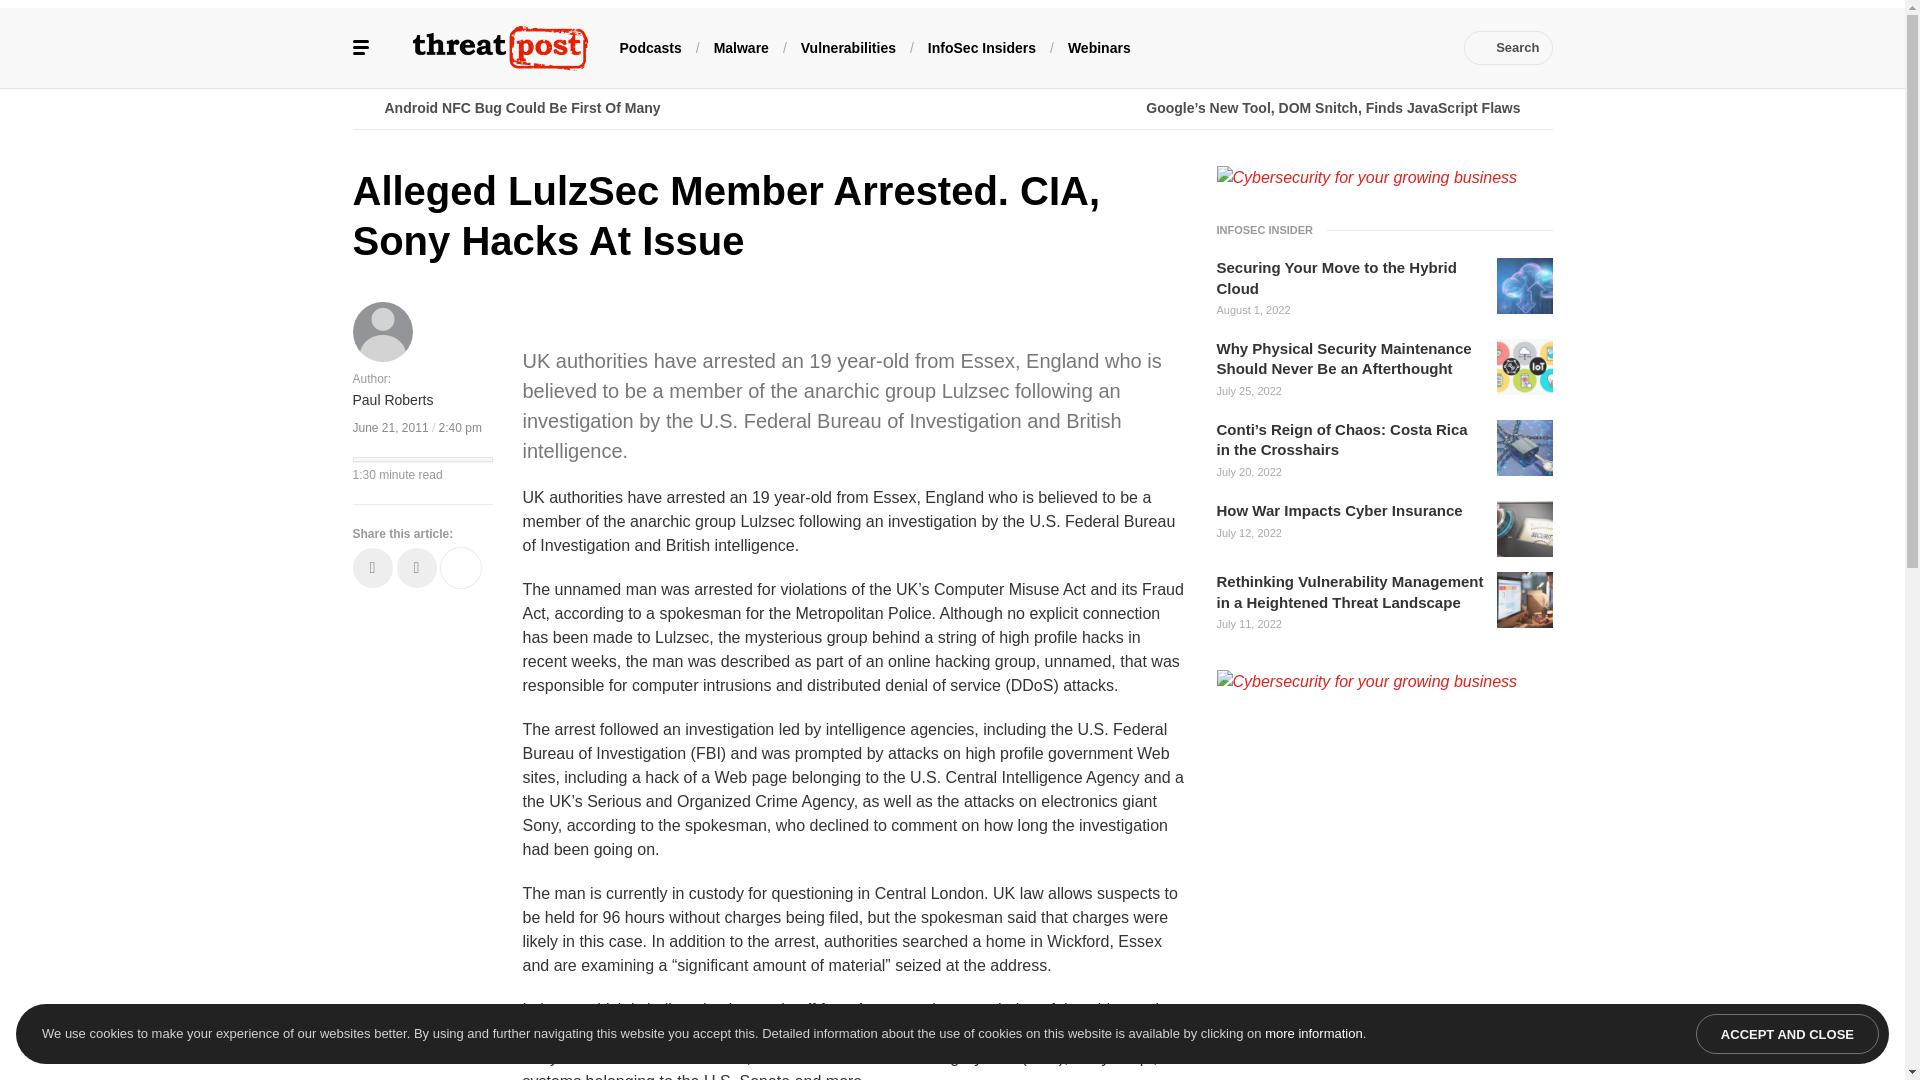 This screenshot has height=1080, width=1920. I want to click on RSS, so click(1424, 48).